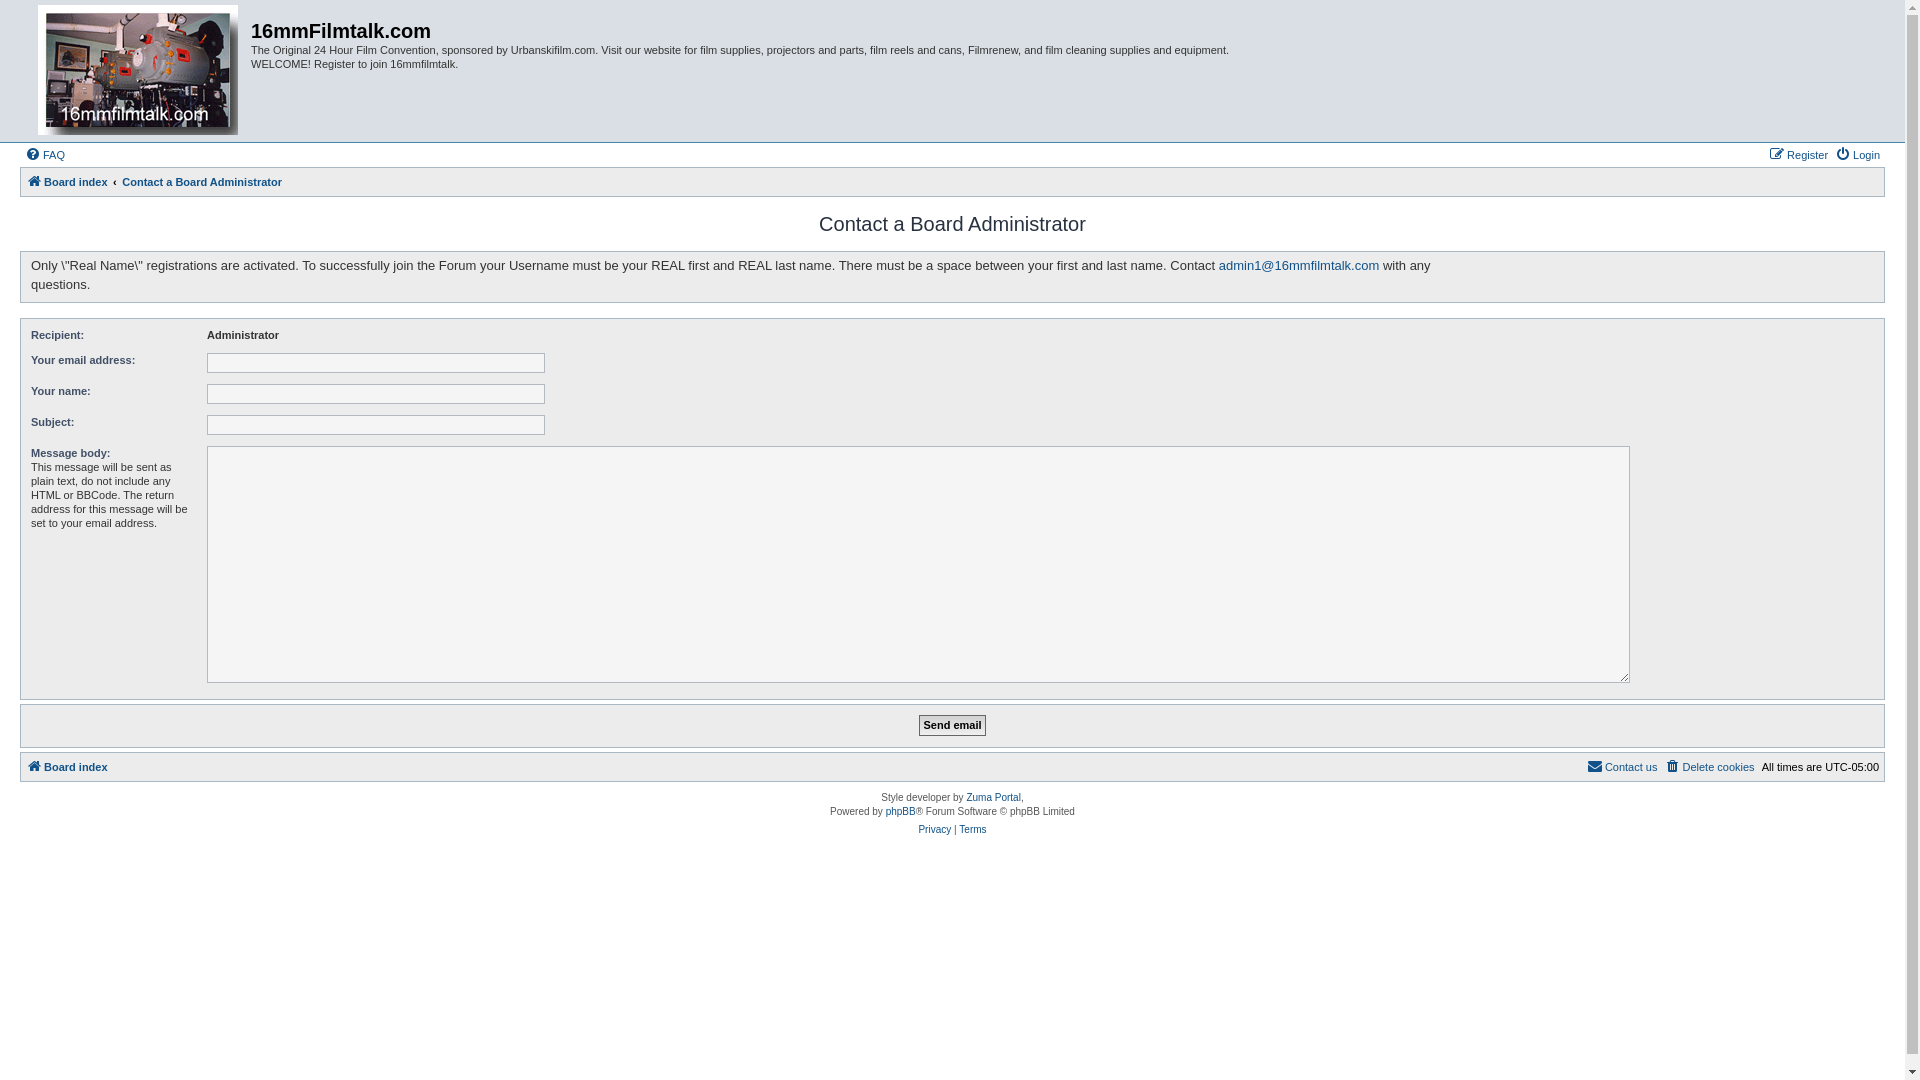 This screenshot has height=1080, width=1920. What do you see at coordinates (993, 798) in the screenshot?
I see `Zuma Portal` at bounding box center [993, 798].